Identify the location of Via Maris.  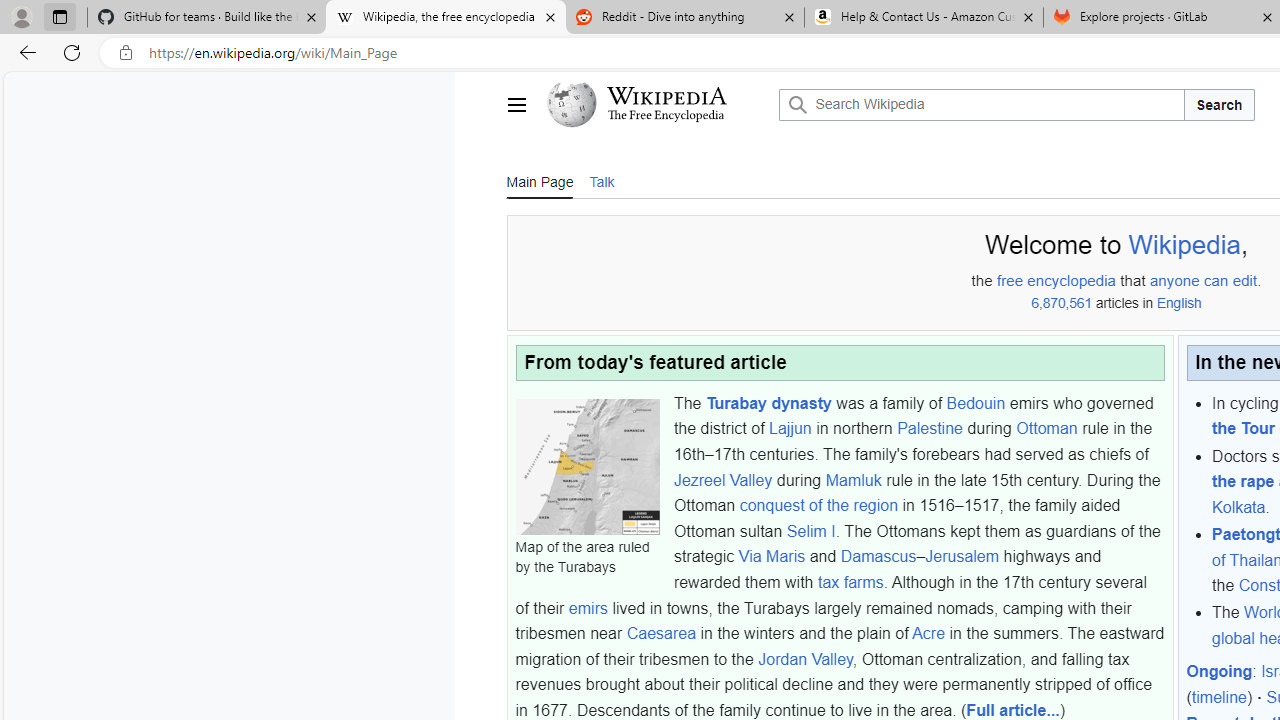
(772, 556).